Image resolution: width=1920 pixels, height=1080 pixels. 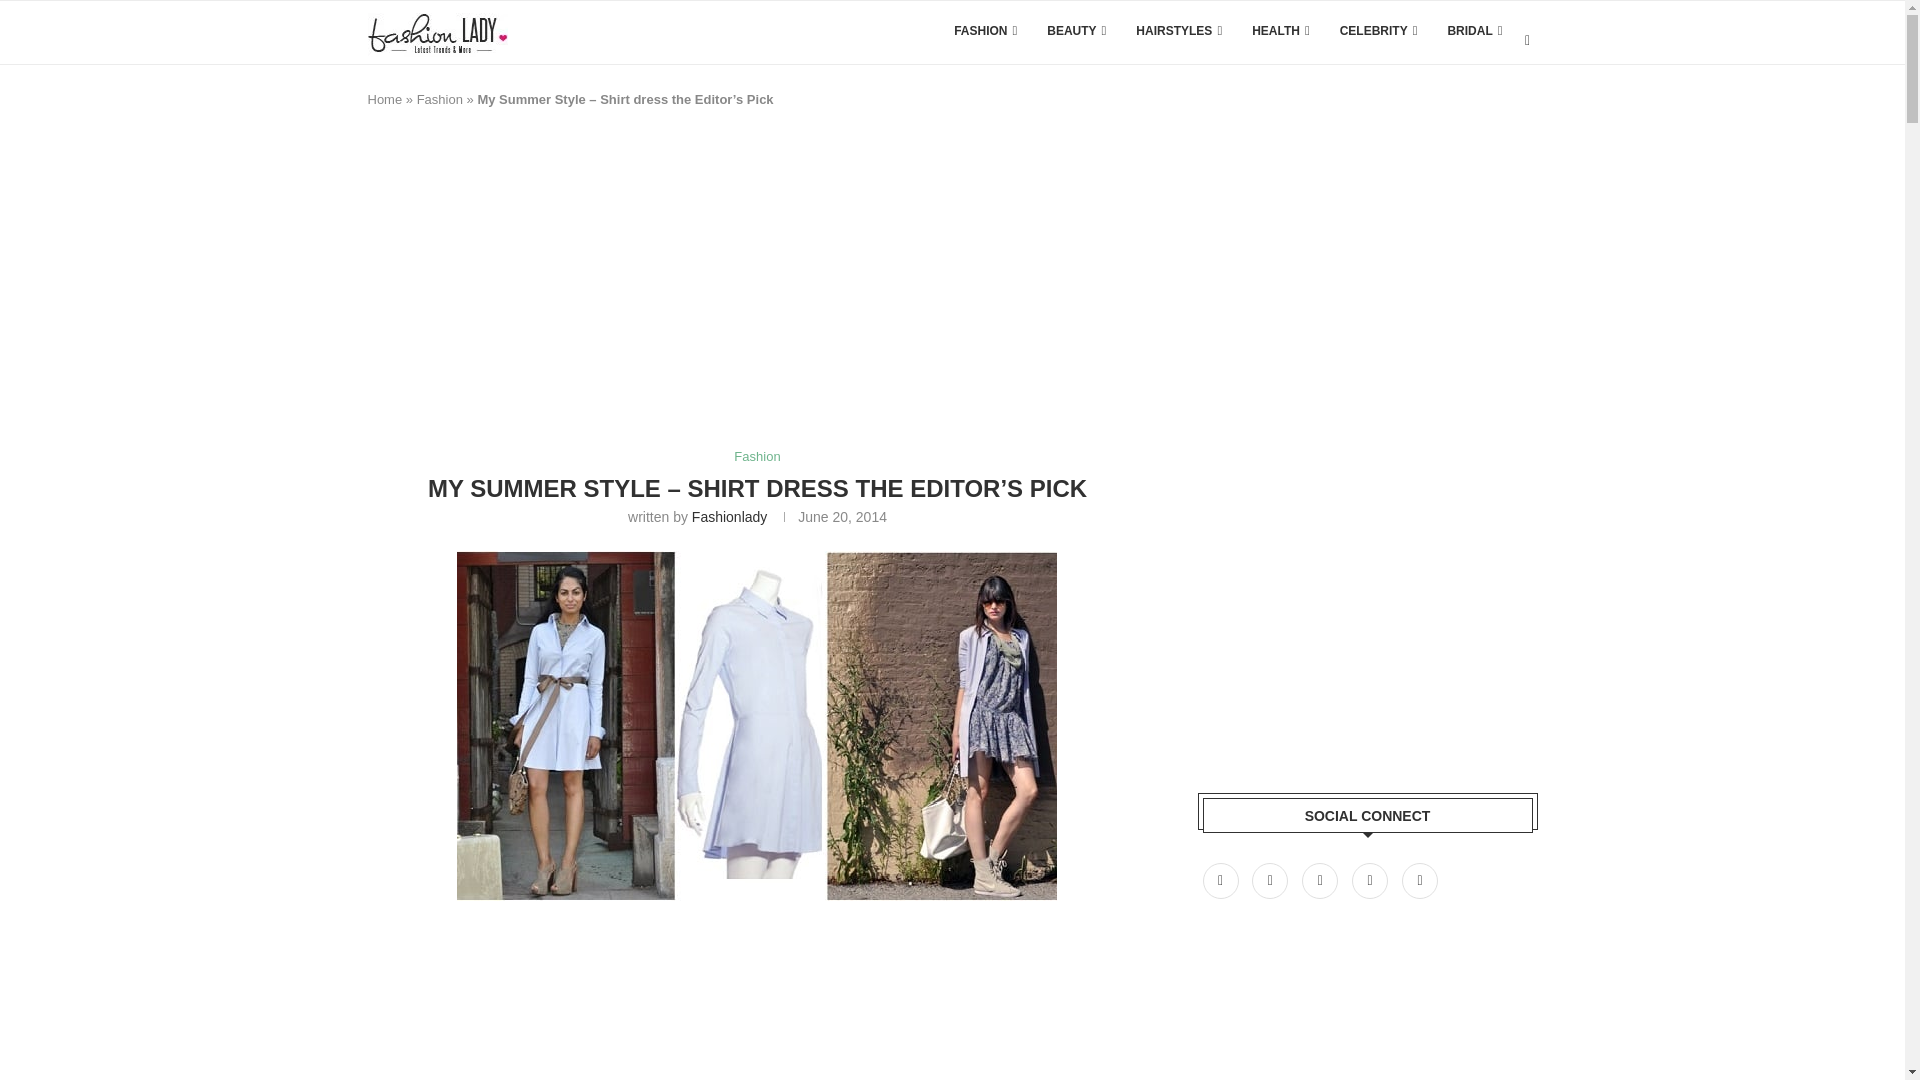 I want to click on Fashion, so click(x=756, y=457).